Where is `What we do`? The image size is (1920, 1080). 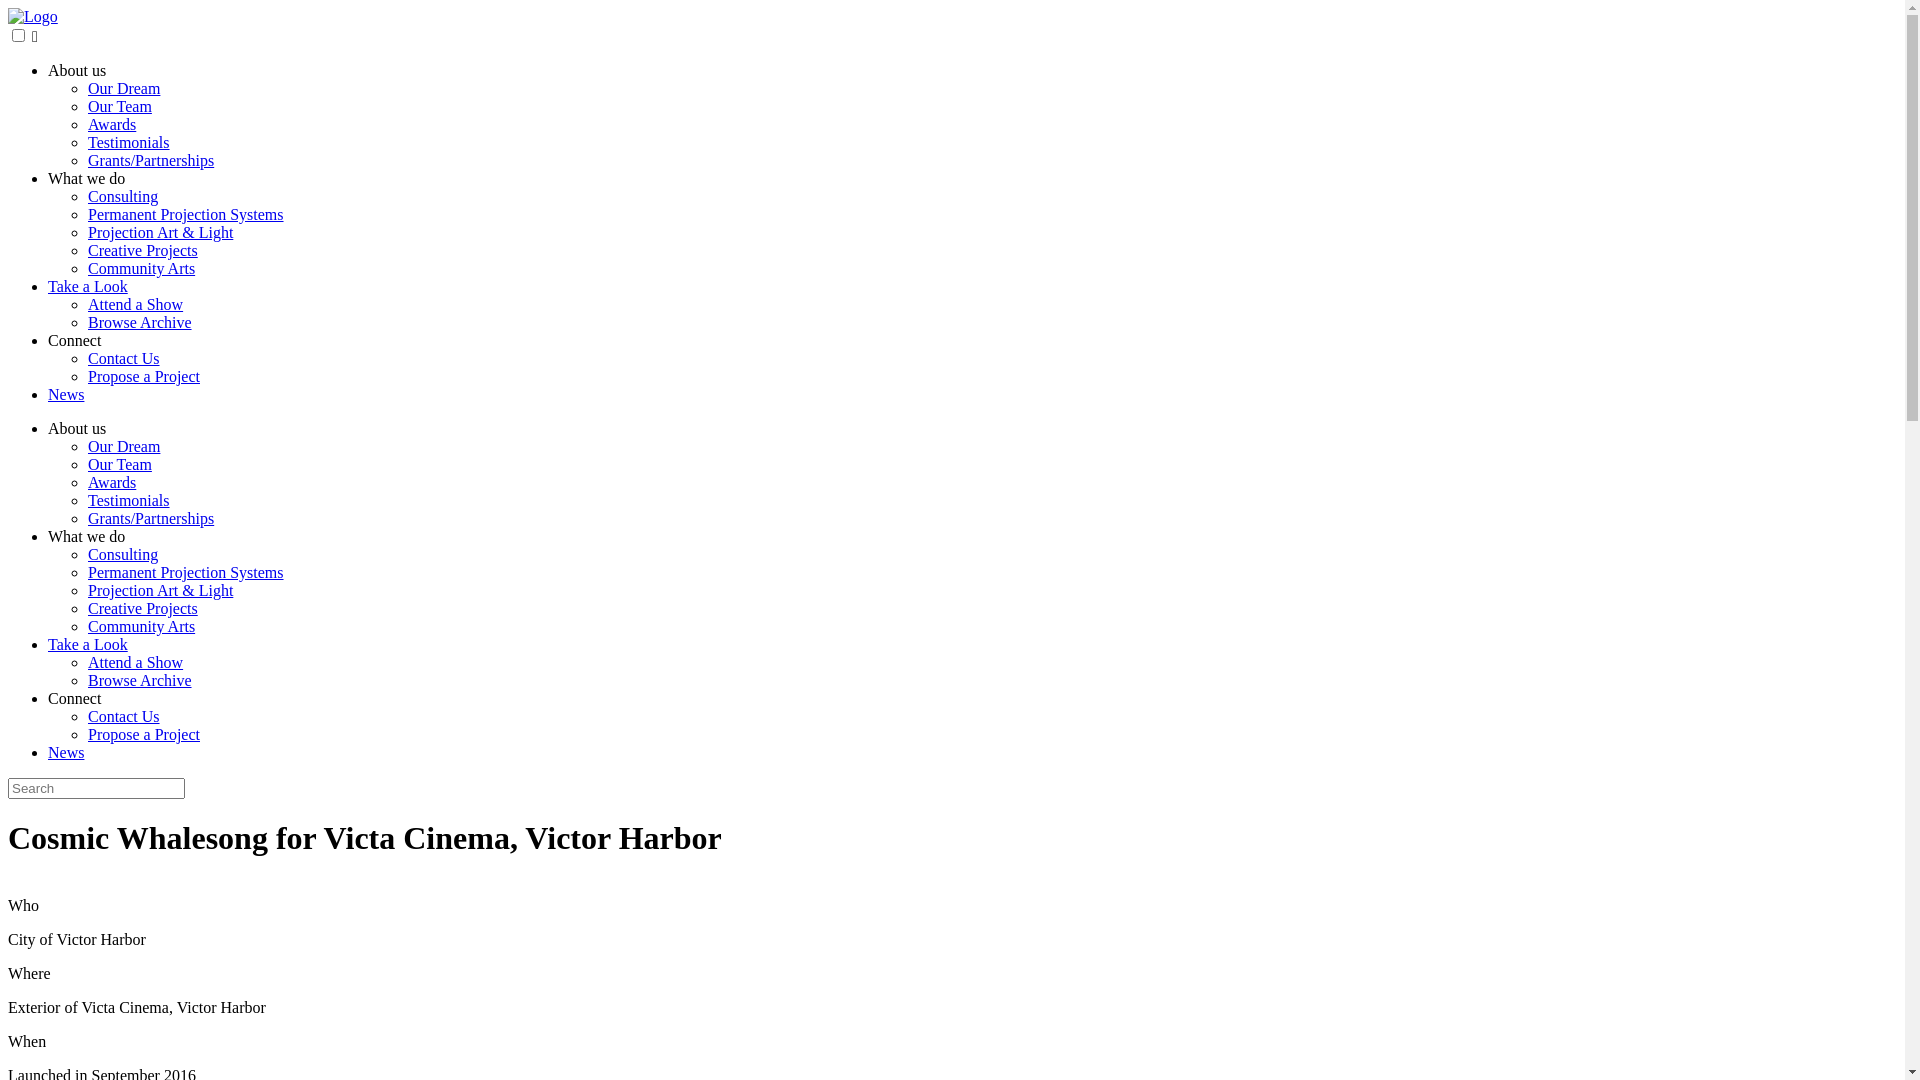 What we do is located at coordinates (86, 178).